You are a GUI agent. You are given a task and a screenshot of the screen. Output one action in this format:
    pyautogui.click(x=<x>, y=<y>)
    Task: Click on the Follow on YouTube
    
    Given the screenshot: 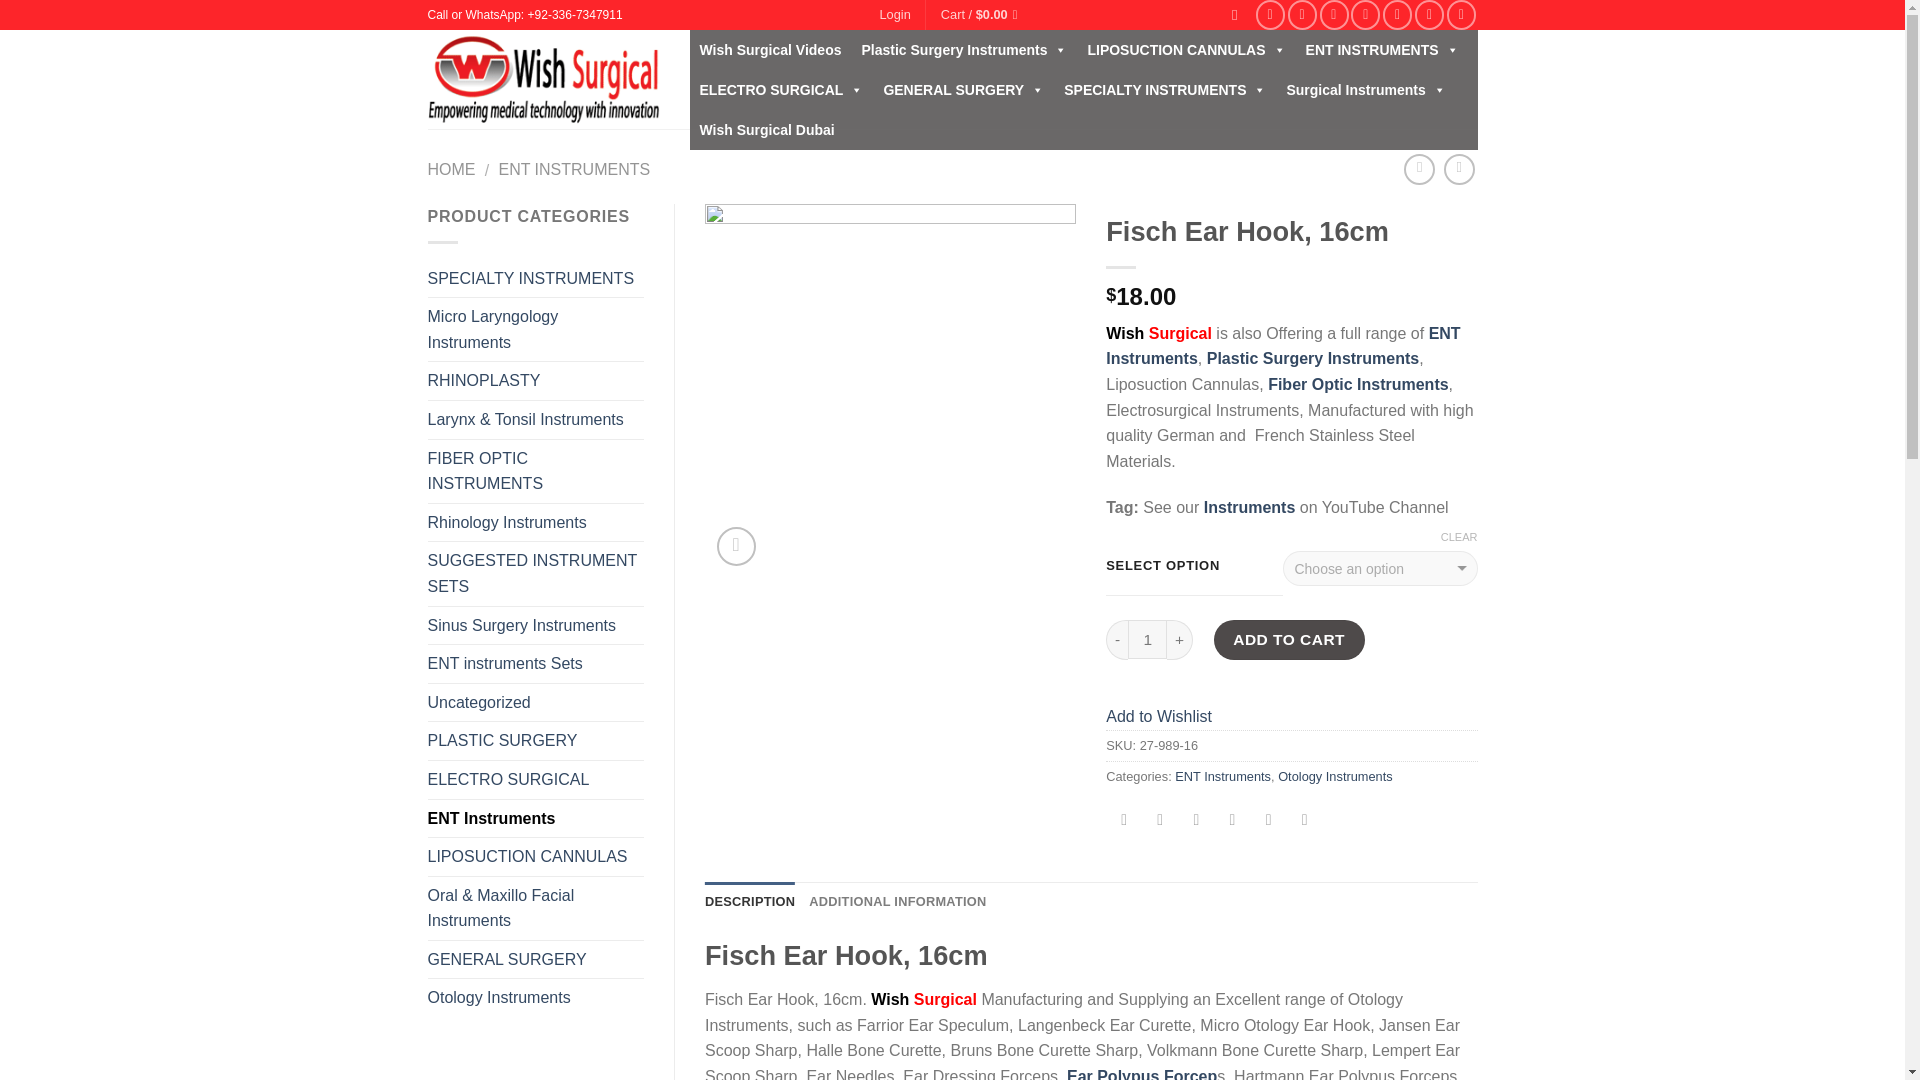 What is the action you would take?
    pyautogui.click(x=1462, y=14)
    